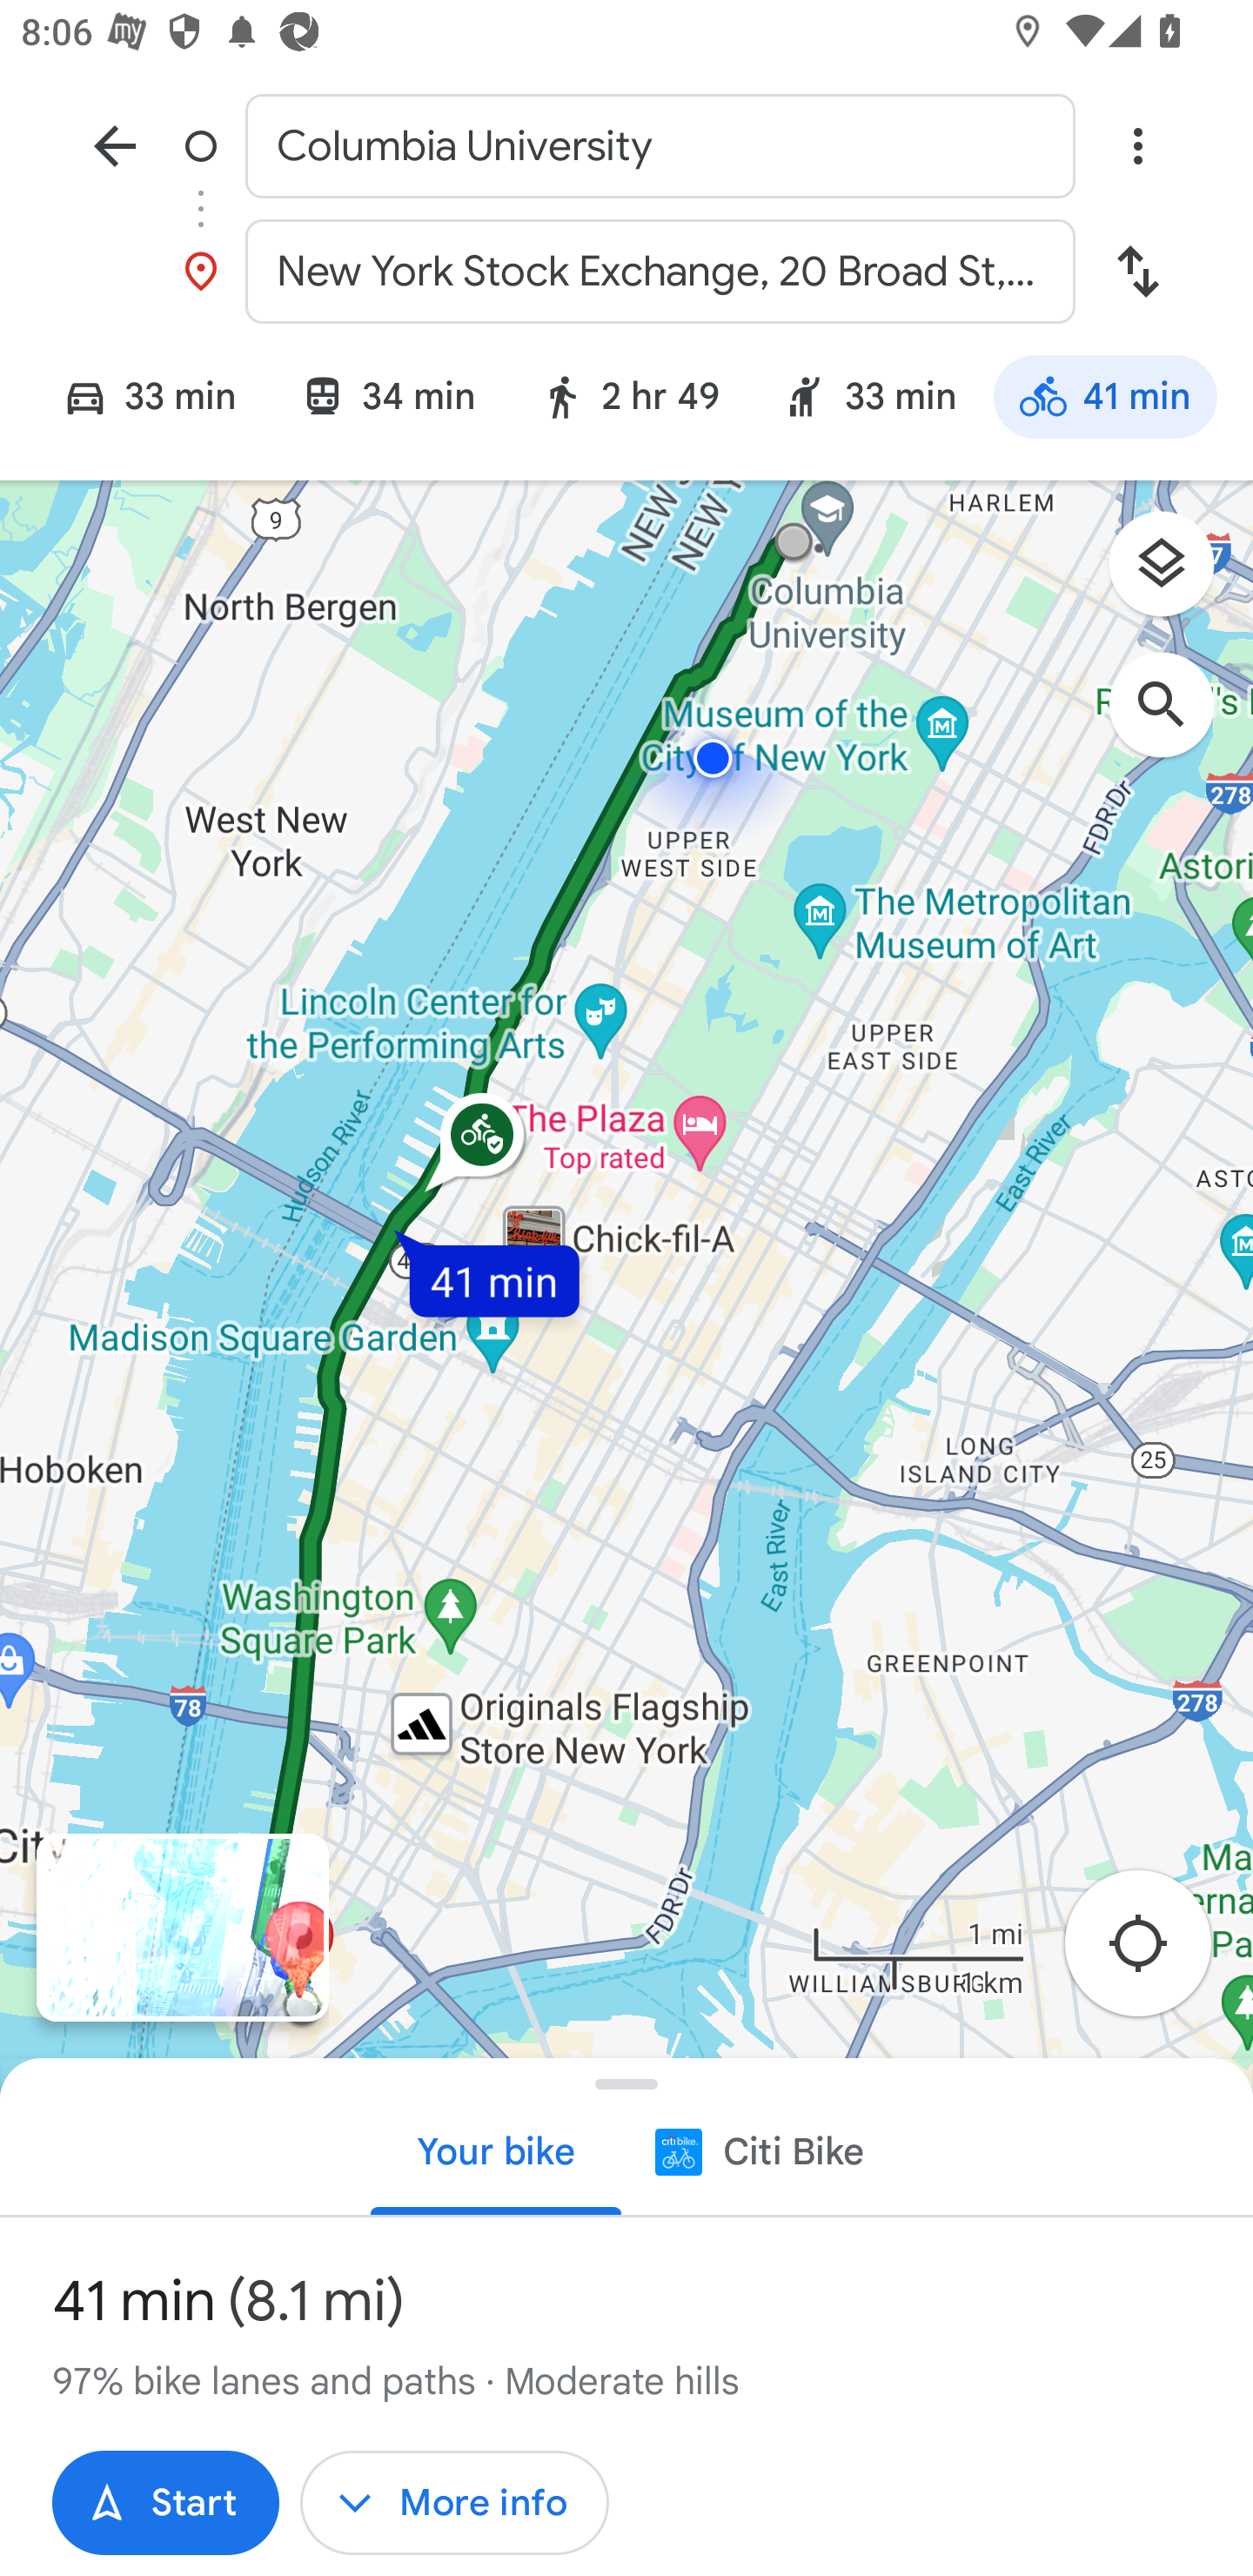  What do you see at coordinates (1154, 1953) in the screenshot?
I see `Re-center map to your location` at bounding box center [1154, 1953].